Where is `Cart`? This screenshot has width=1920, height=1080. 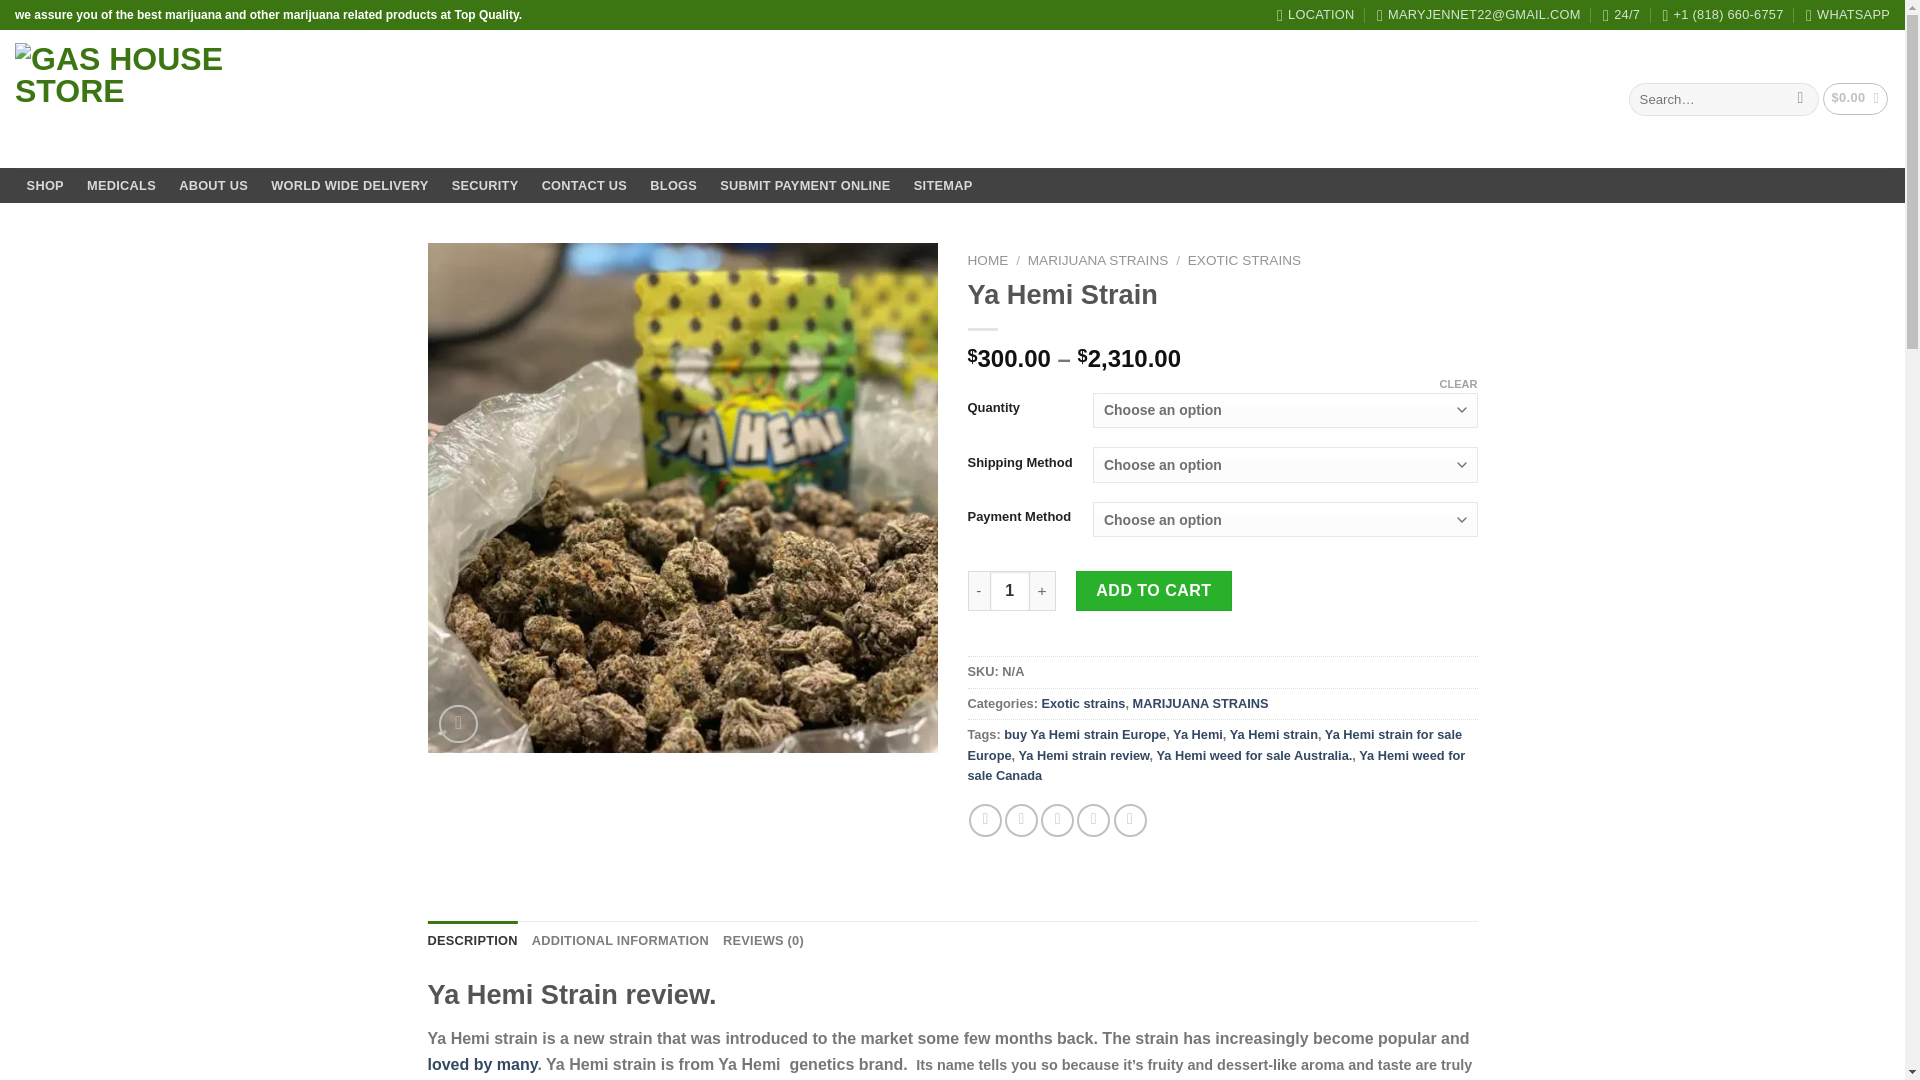 Cart is located at coordinates (1856, 98).